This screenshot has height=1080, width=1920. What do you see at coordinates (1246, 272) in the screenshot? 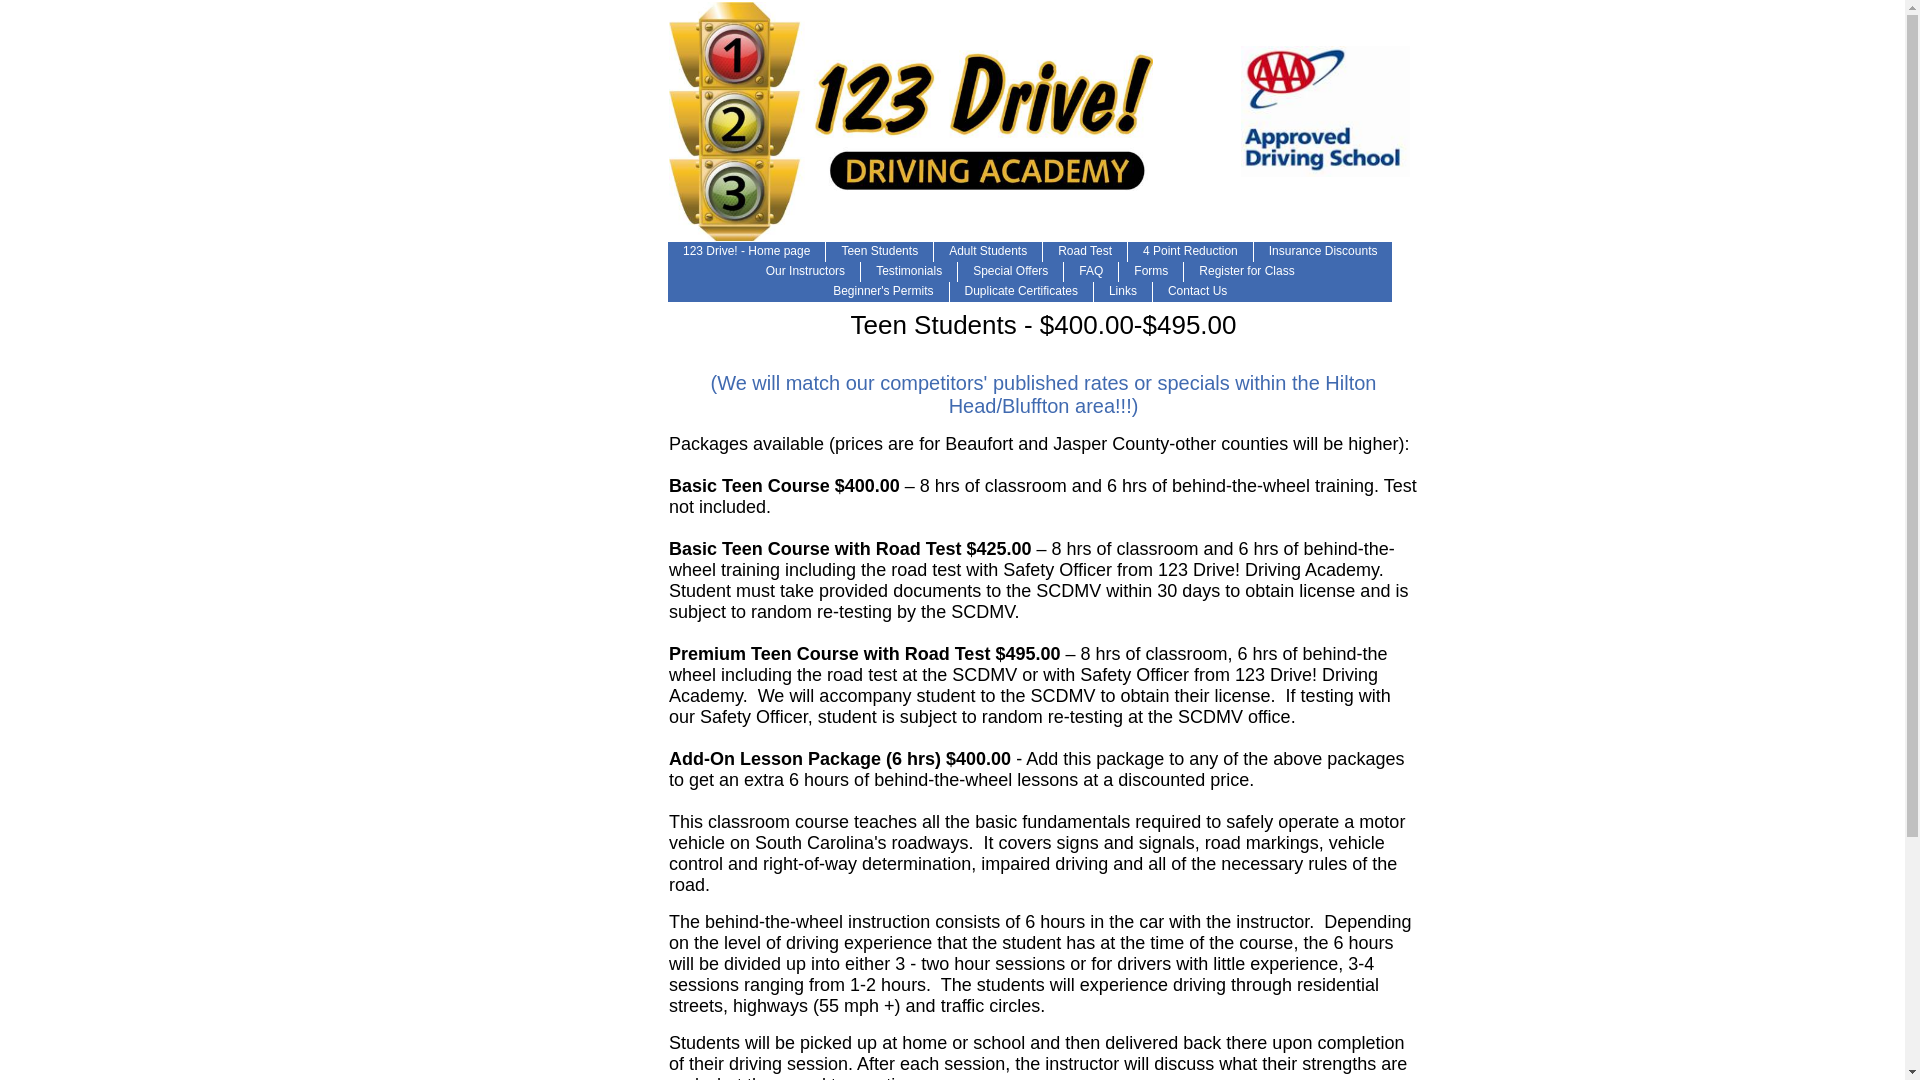
I see `Register for Class` at bounding box center [1246, 272].